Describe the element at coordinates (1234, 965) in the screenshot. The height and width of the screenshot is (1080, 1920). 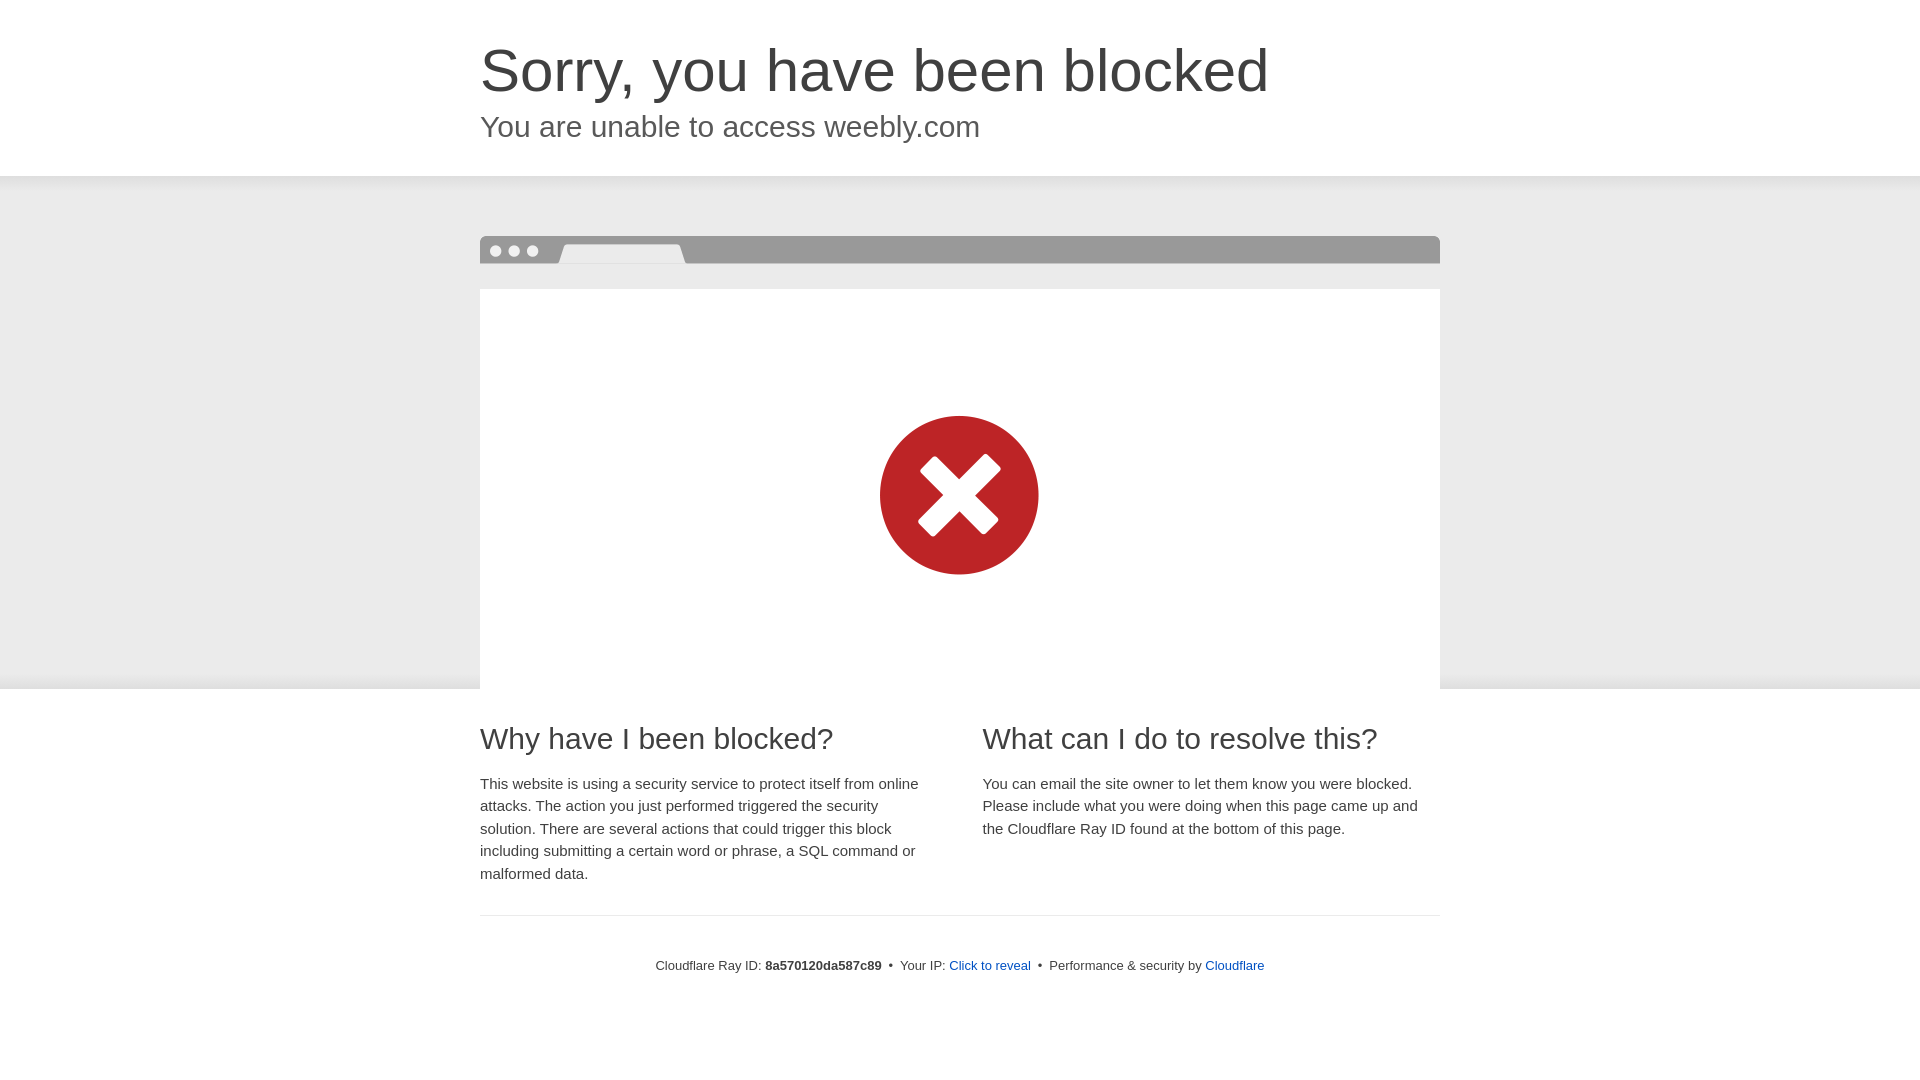
I see `Cloudflare` at that location.